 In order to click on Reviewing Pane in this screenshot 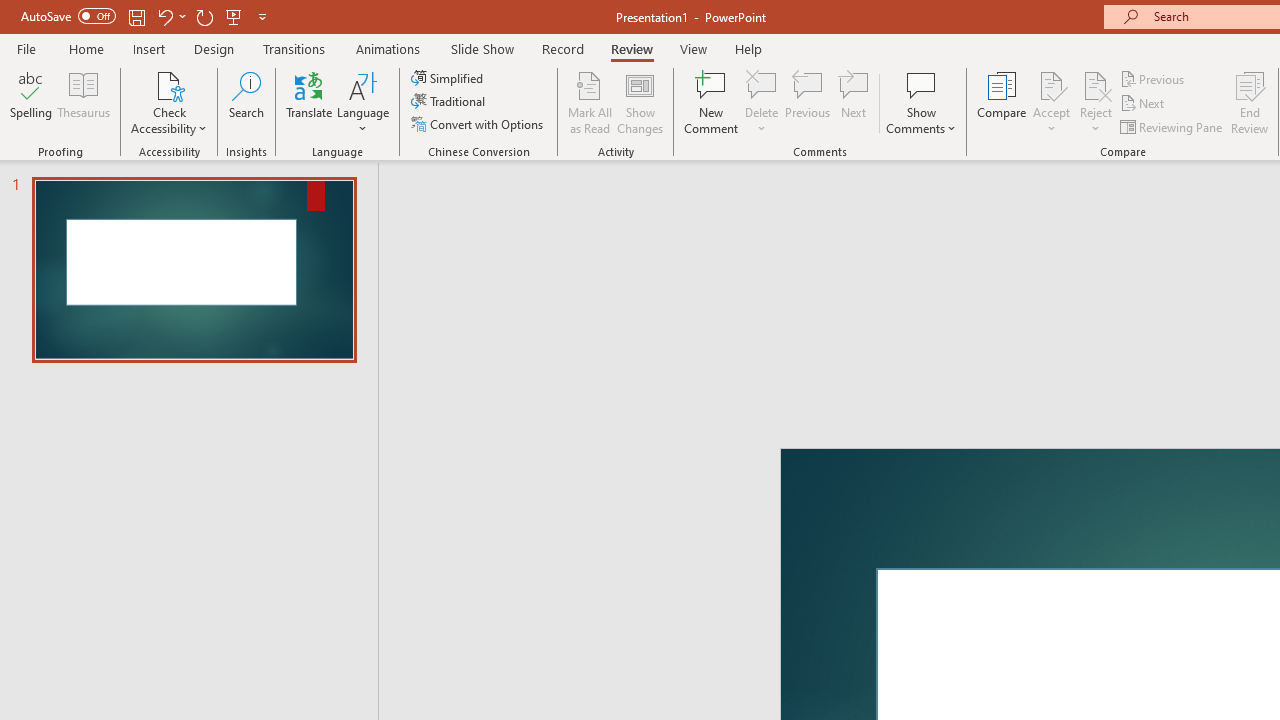, I will do `click(1172, 126)`.